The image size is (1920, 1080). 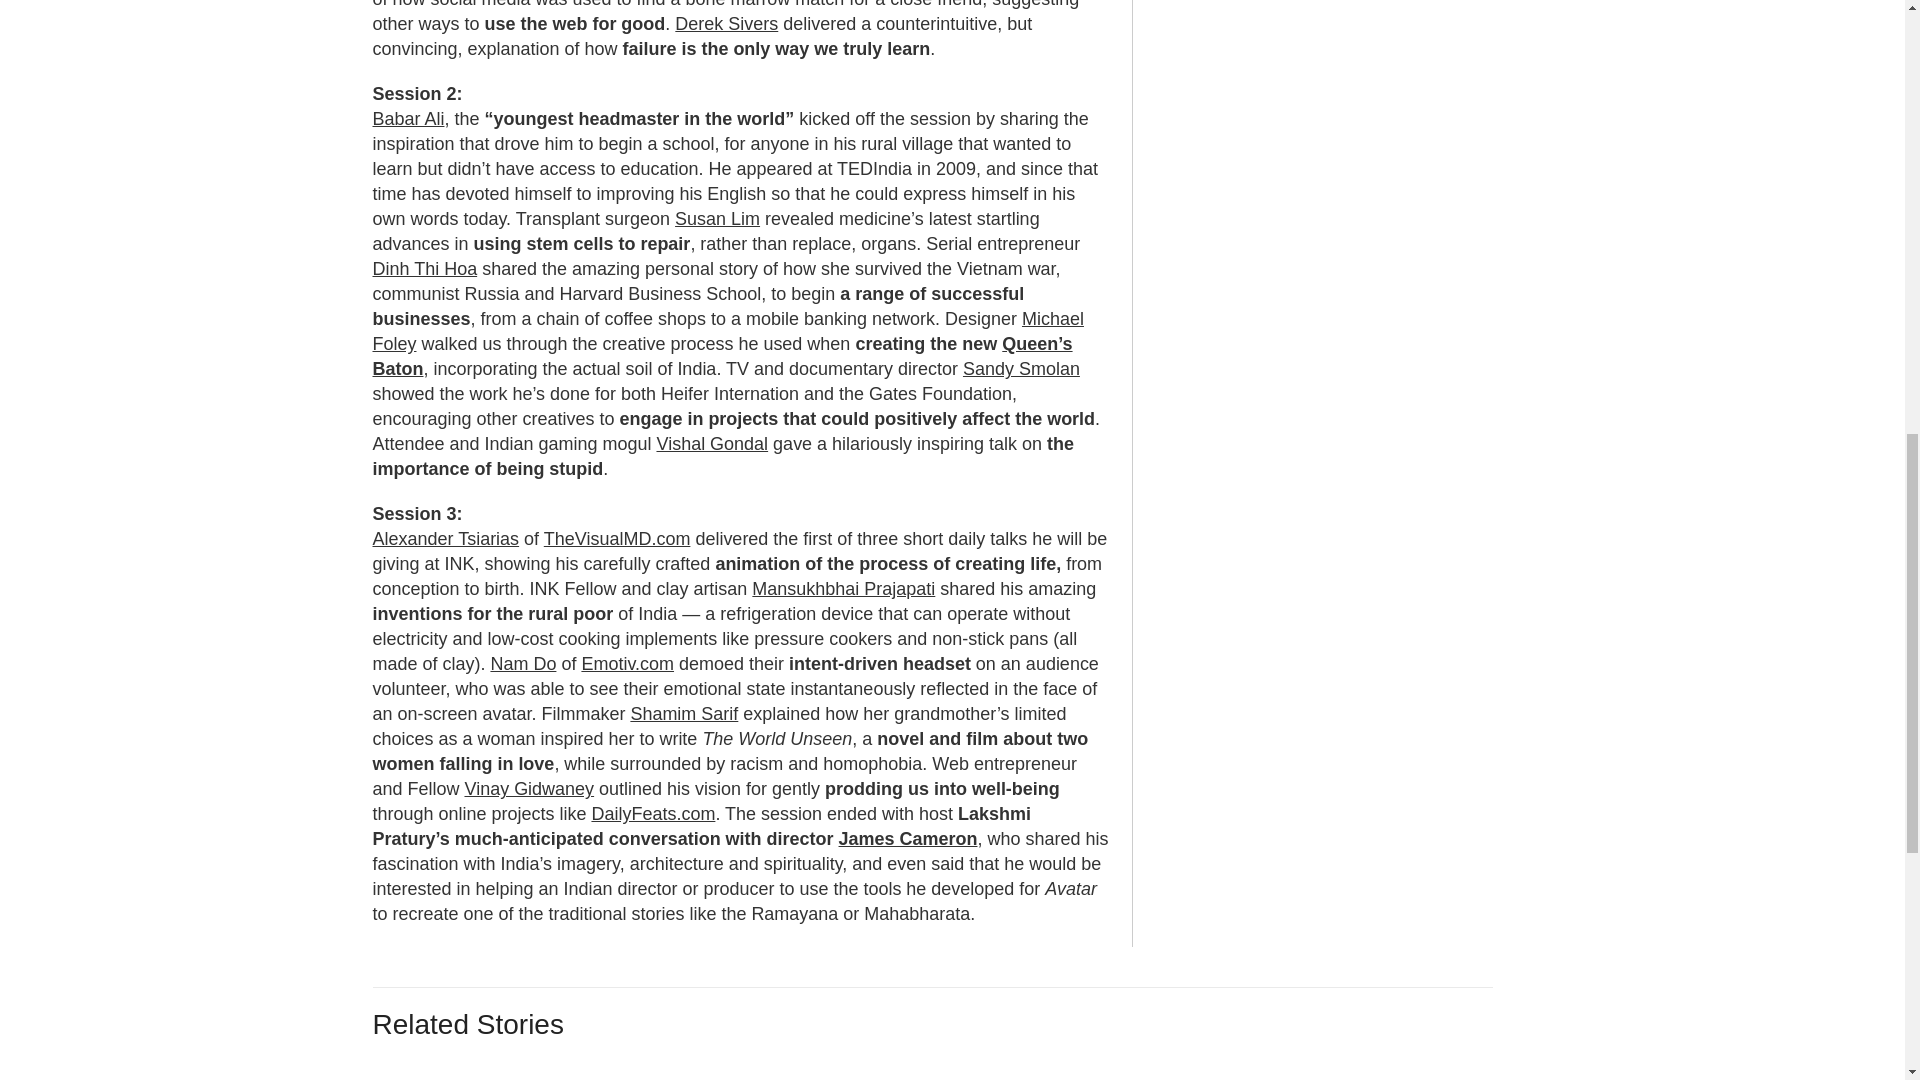 What do you see at coordinates (652, 814) in the screenshot?
I see `DailyFeats.com` at bounding box center [652, 814].